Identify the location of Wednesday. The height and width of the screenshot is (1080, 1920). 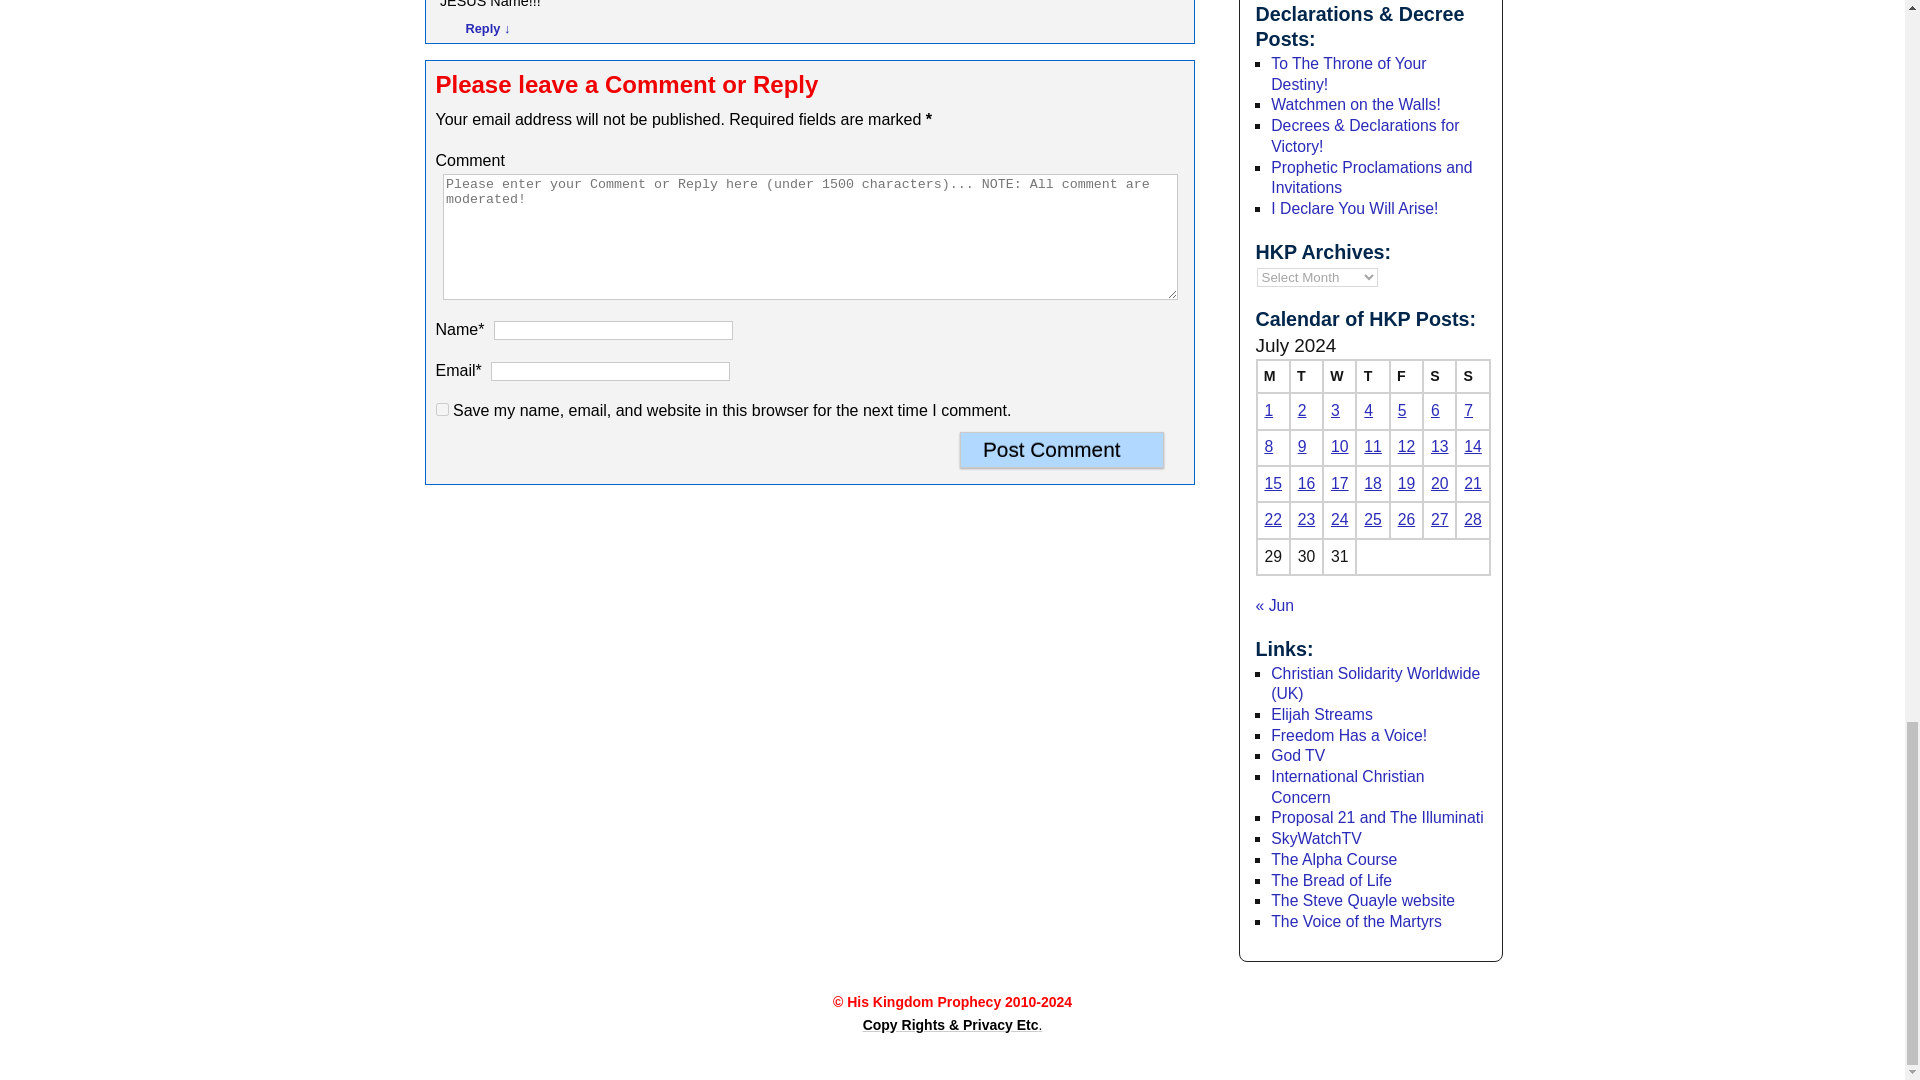
(1338, 376).